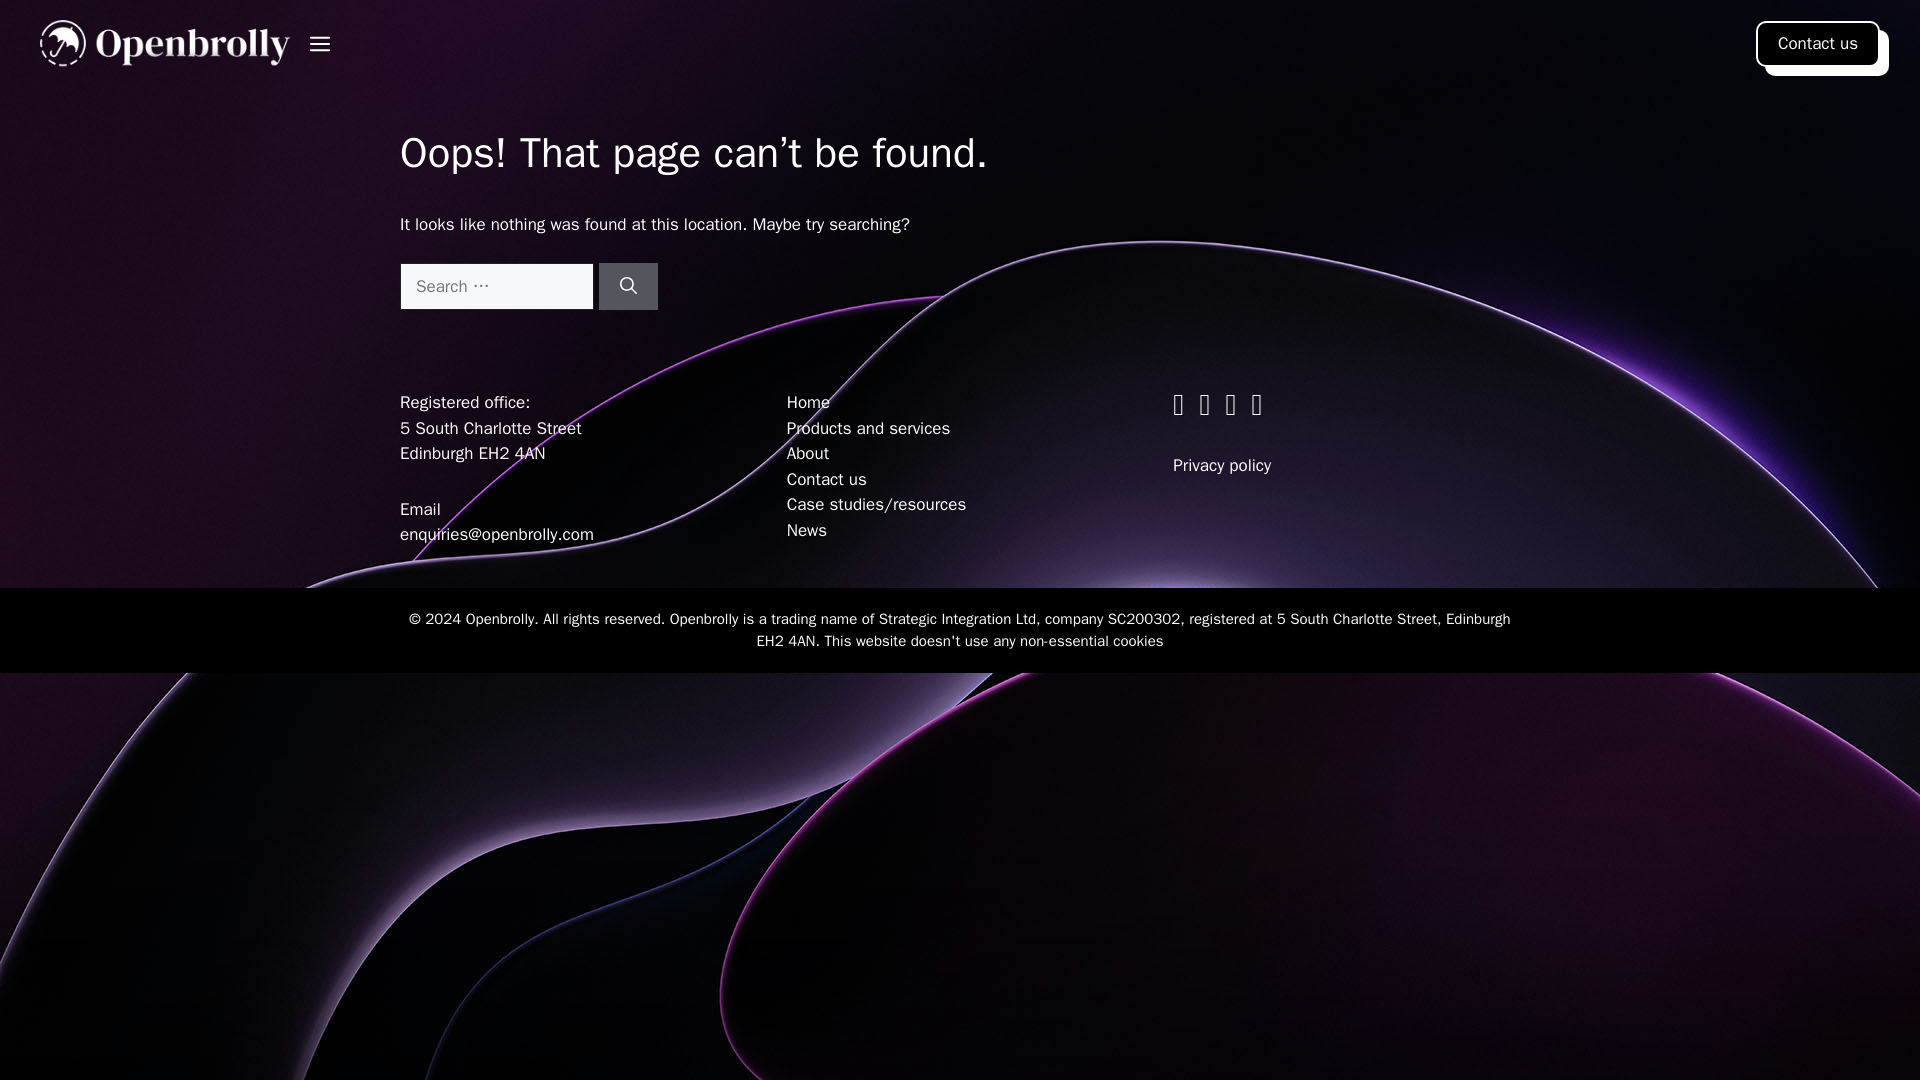 The image size is (1920, 1080). I want to click on Products and services, so click(868, 428).